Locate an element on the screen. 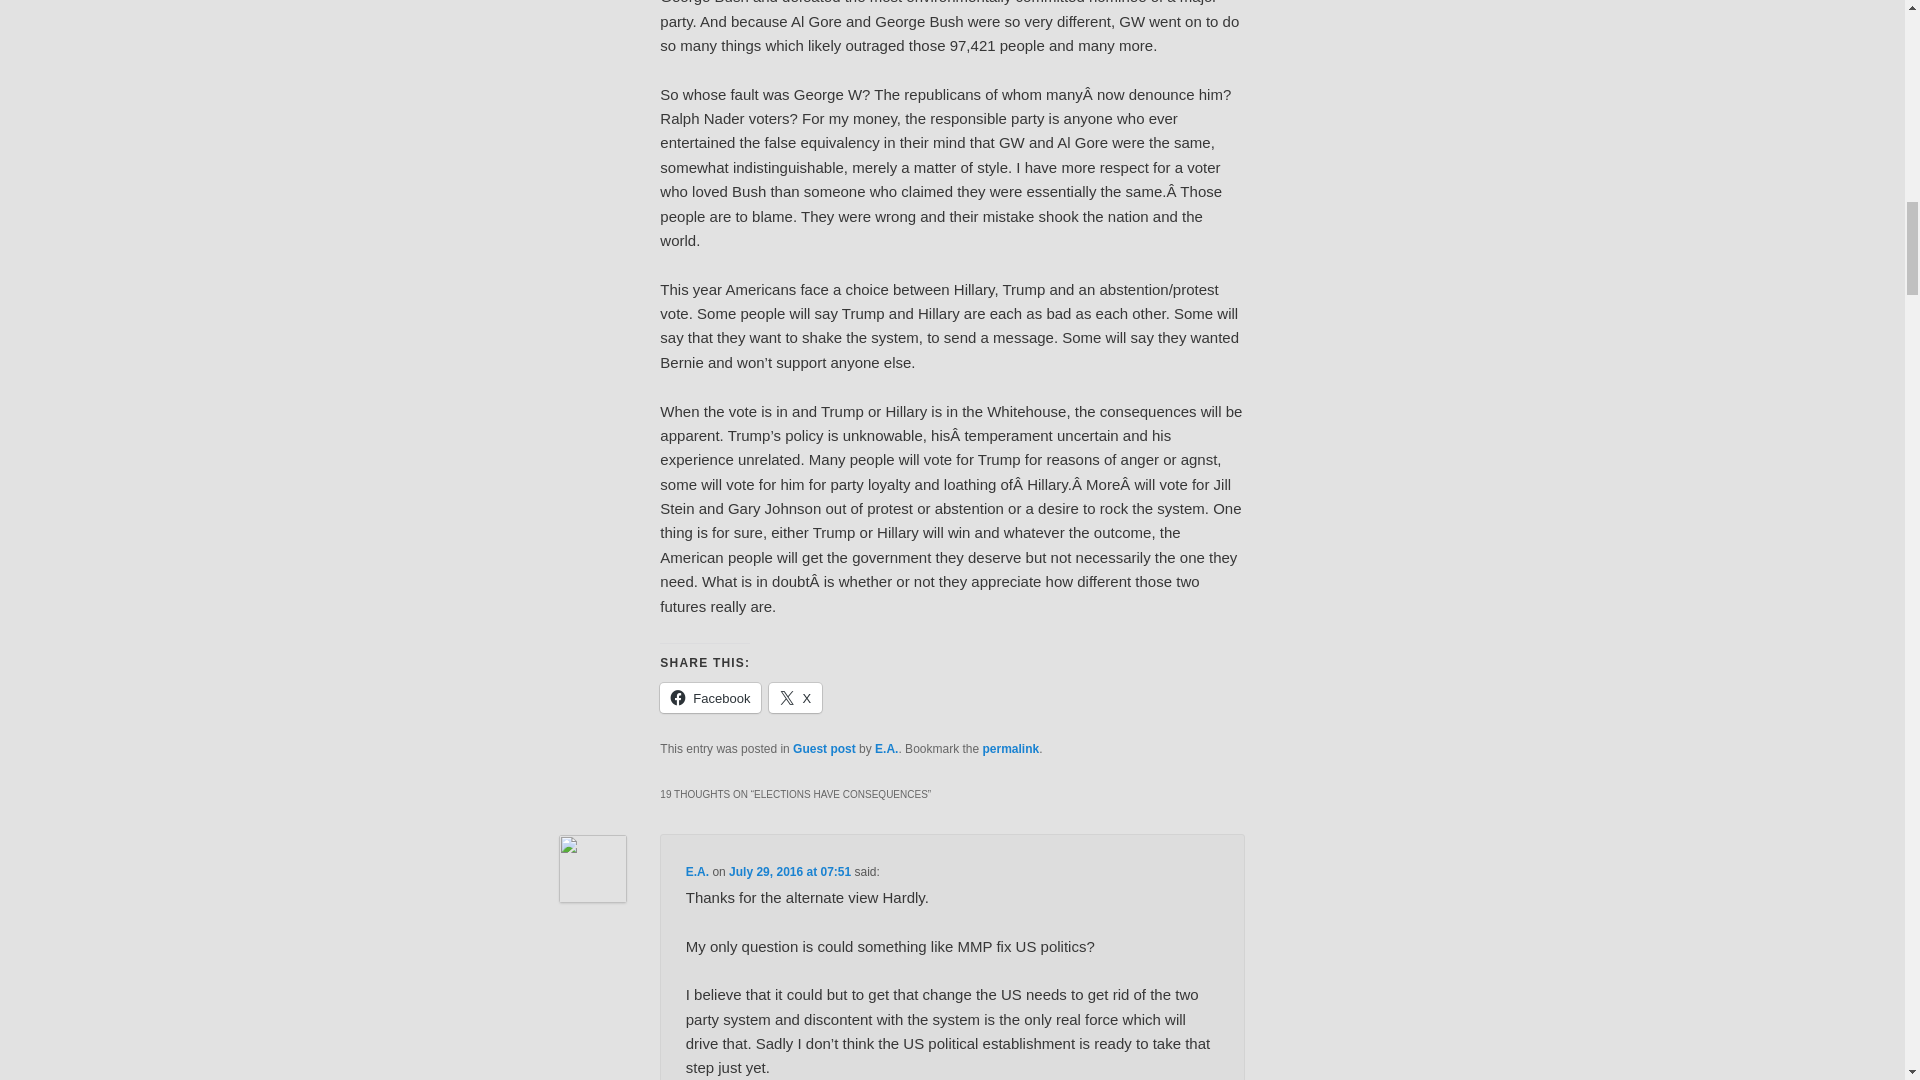  July 29, 2016 at 07:51 is located at coordinates (790, 872).